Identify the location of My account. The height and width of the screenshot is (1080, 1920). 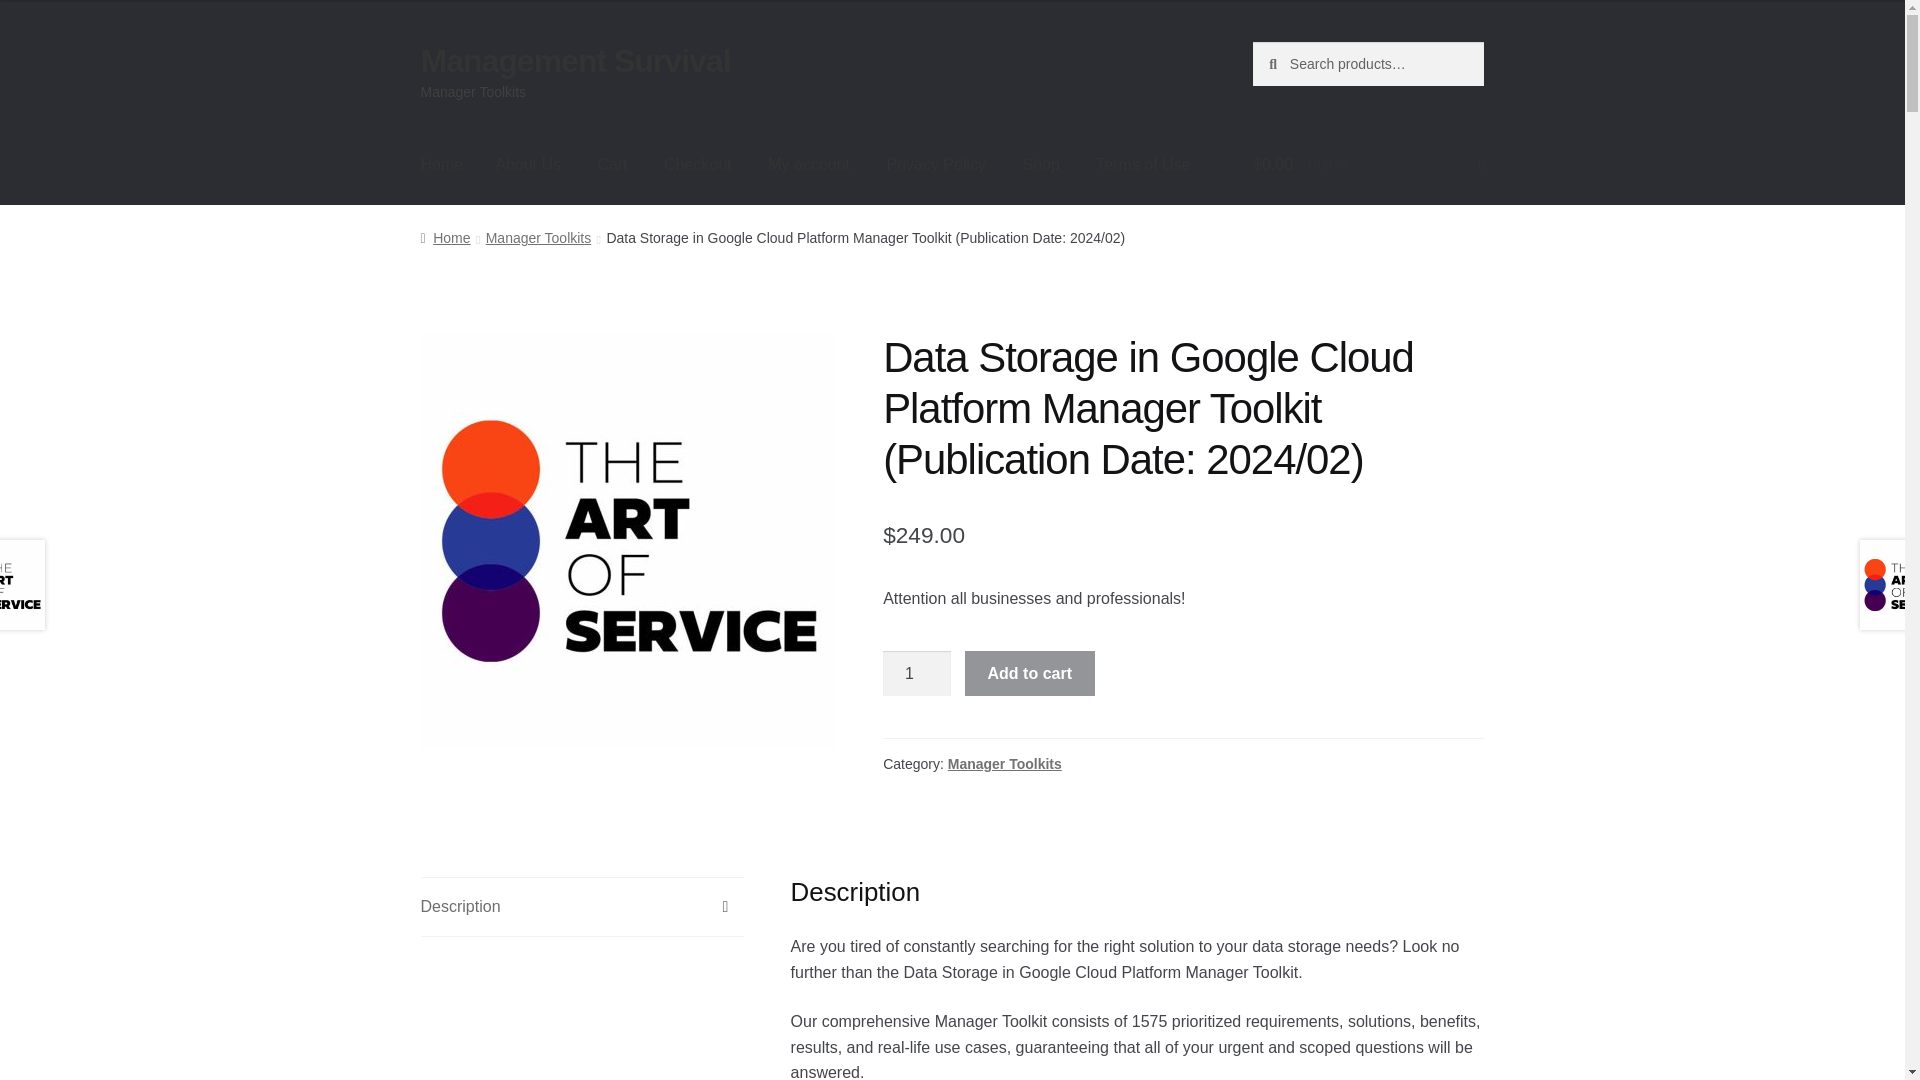
(808, 165).